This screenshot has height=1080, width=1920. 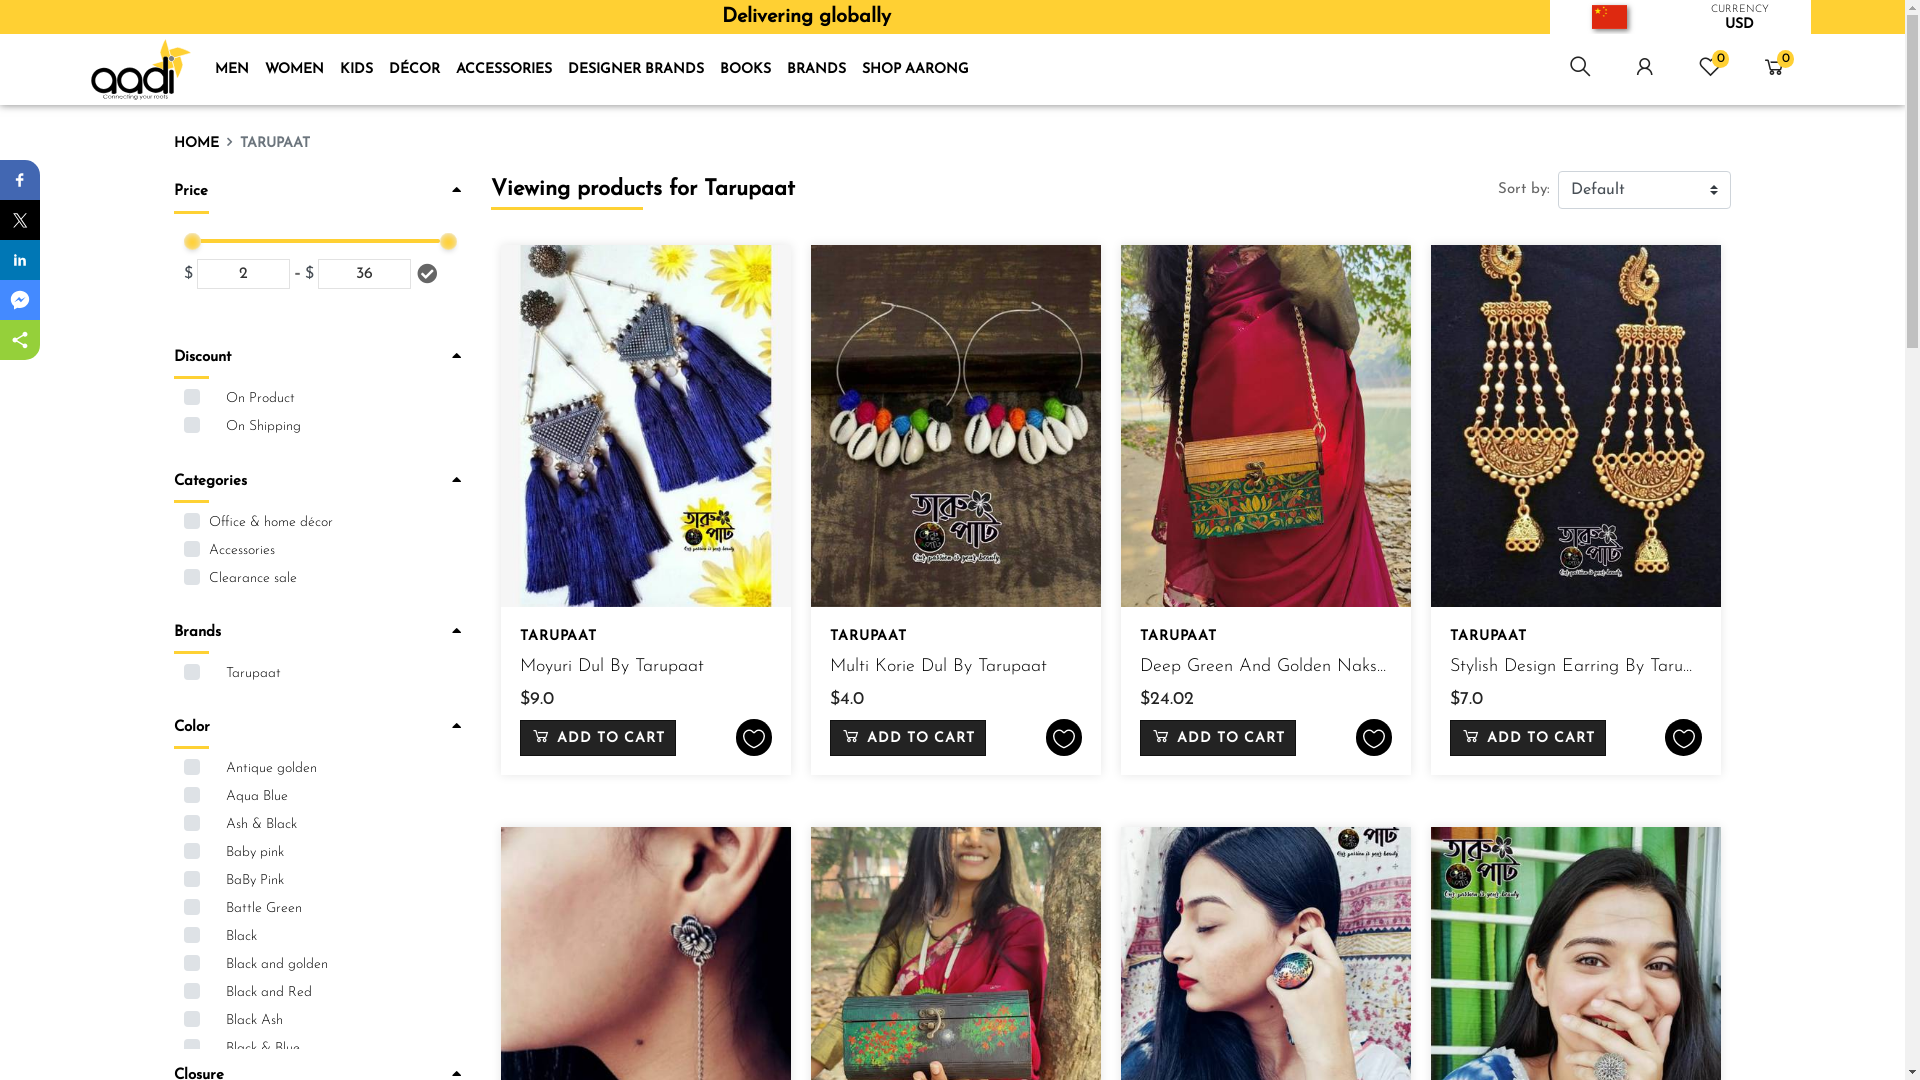 I want to click on MEN, so click(x=232, y=70).